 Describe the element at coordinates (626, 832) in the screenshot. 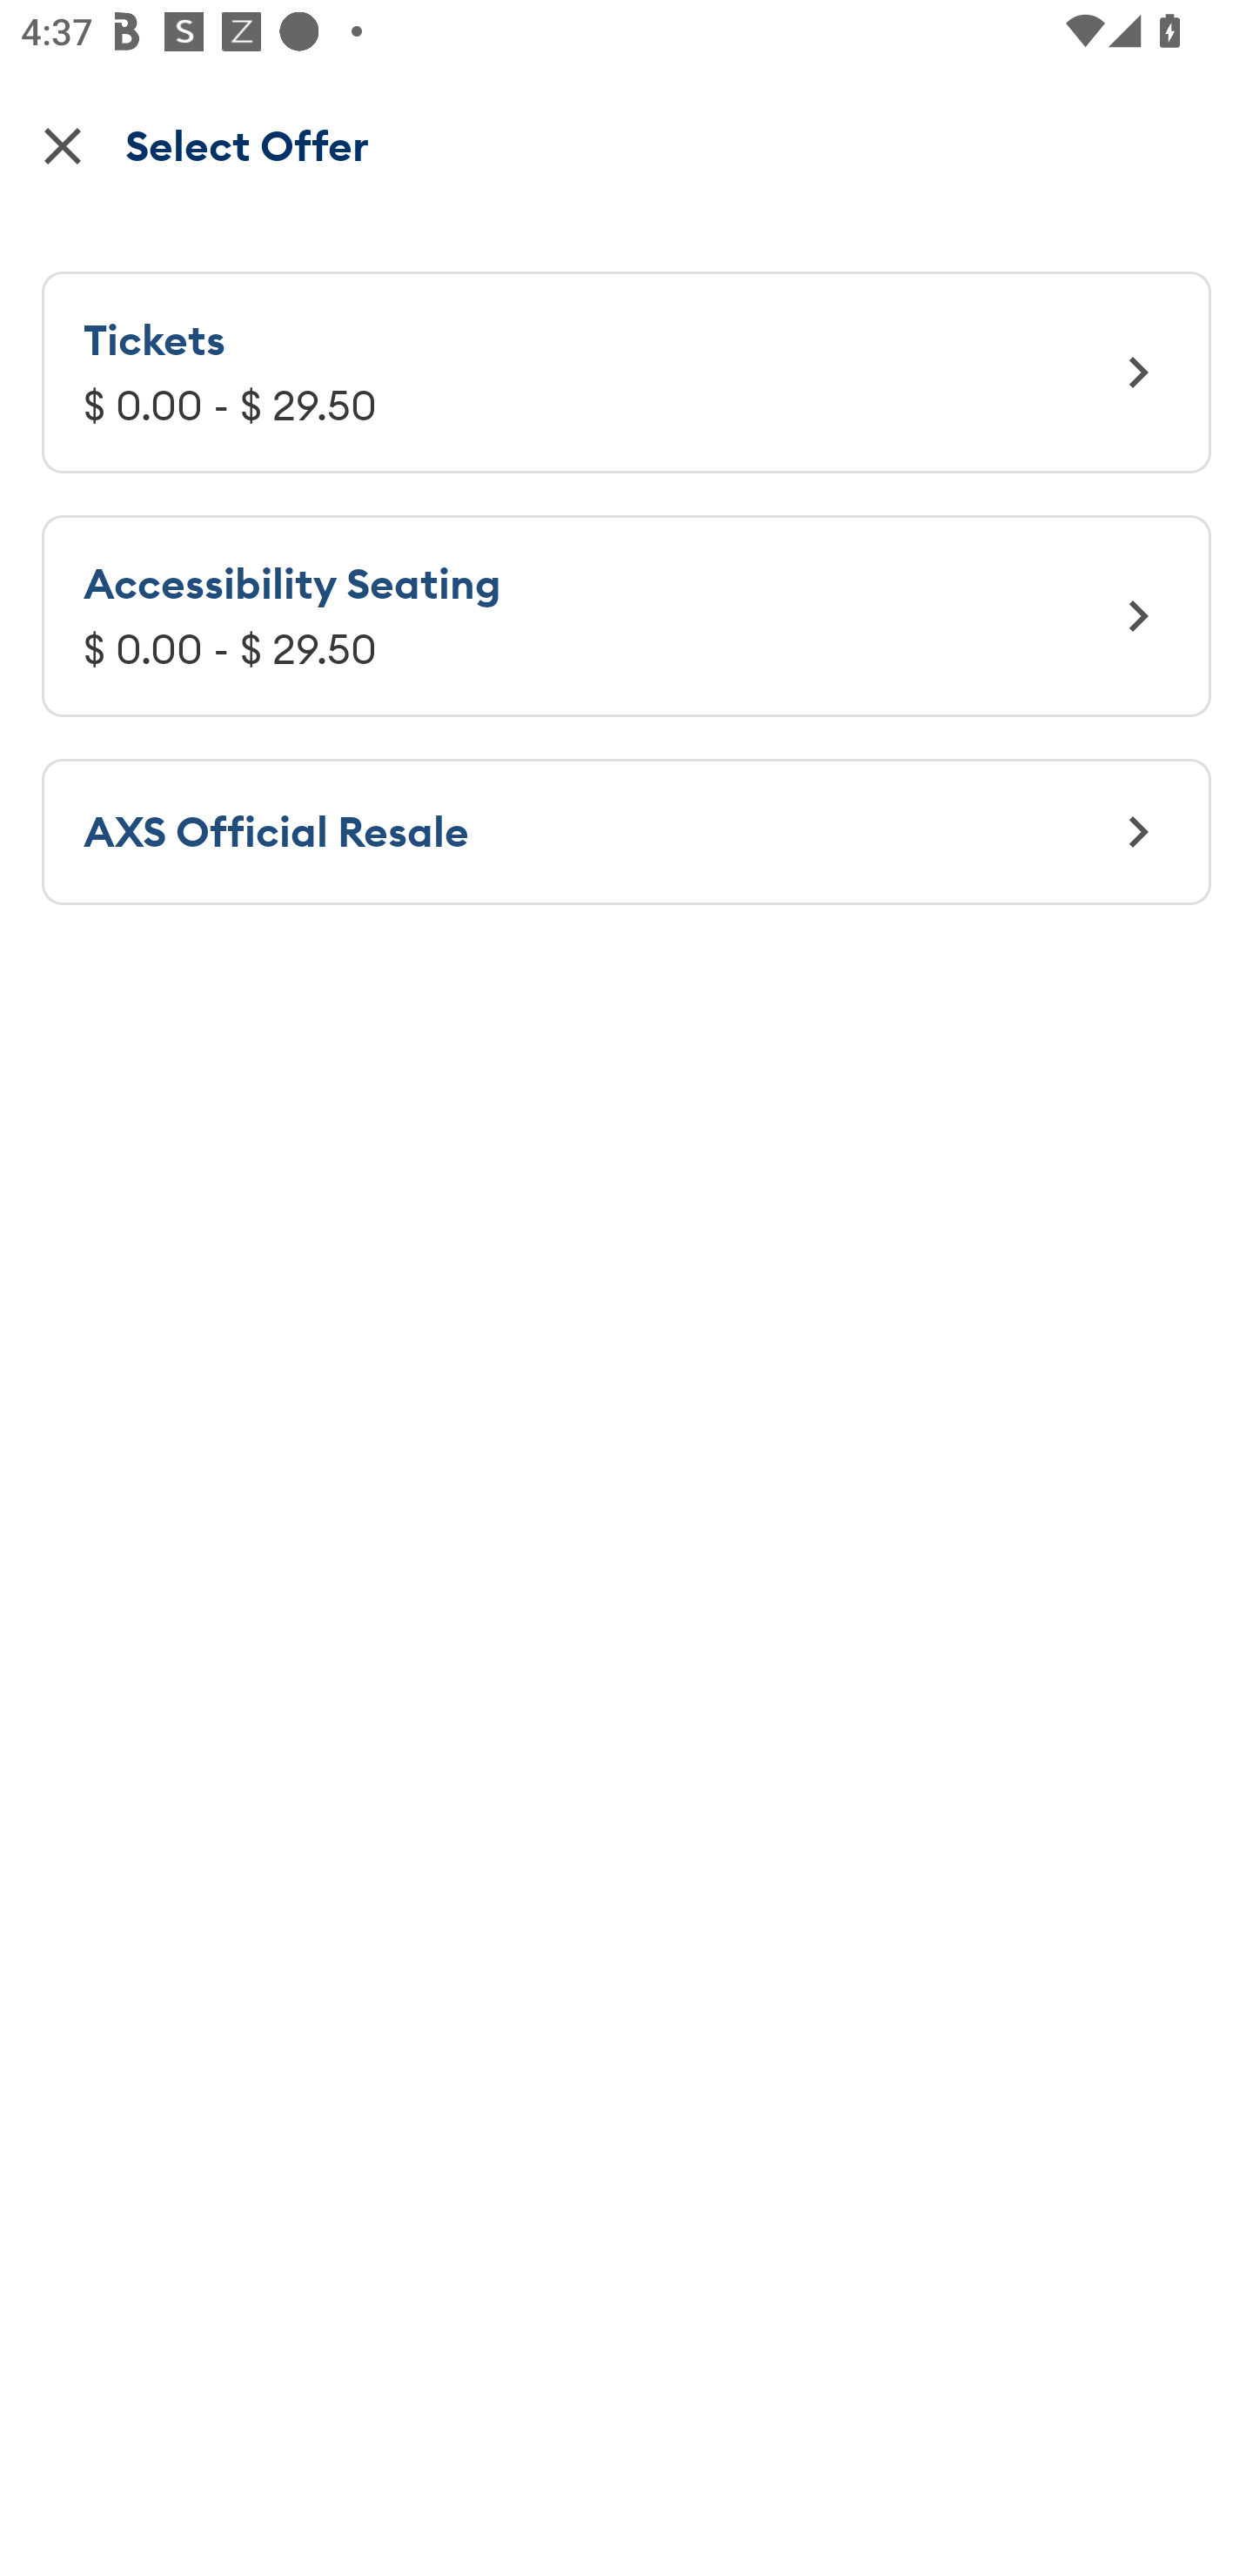

I see `AXS Official Resale` at that location.